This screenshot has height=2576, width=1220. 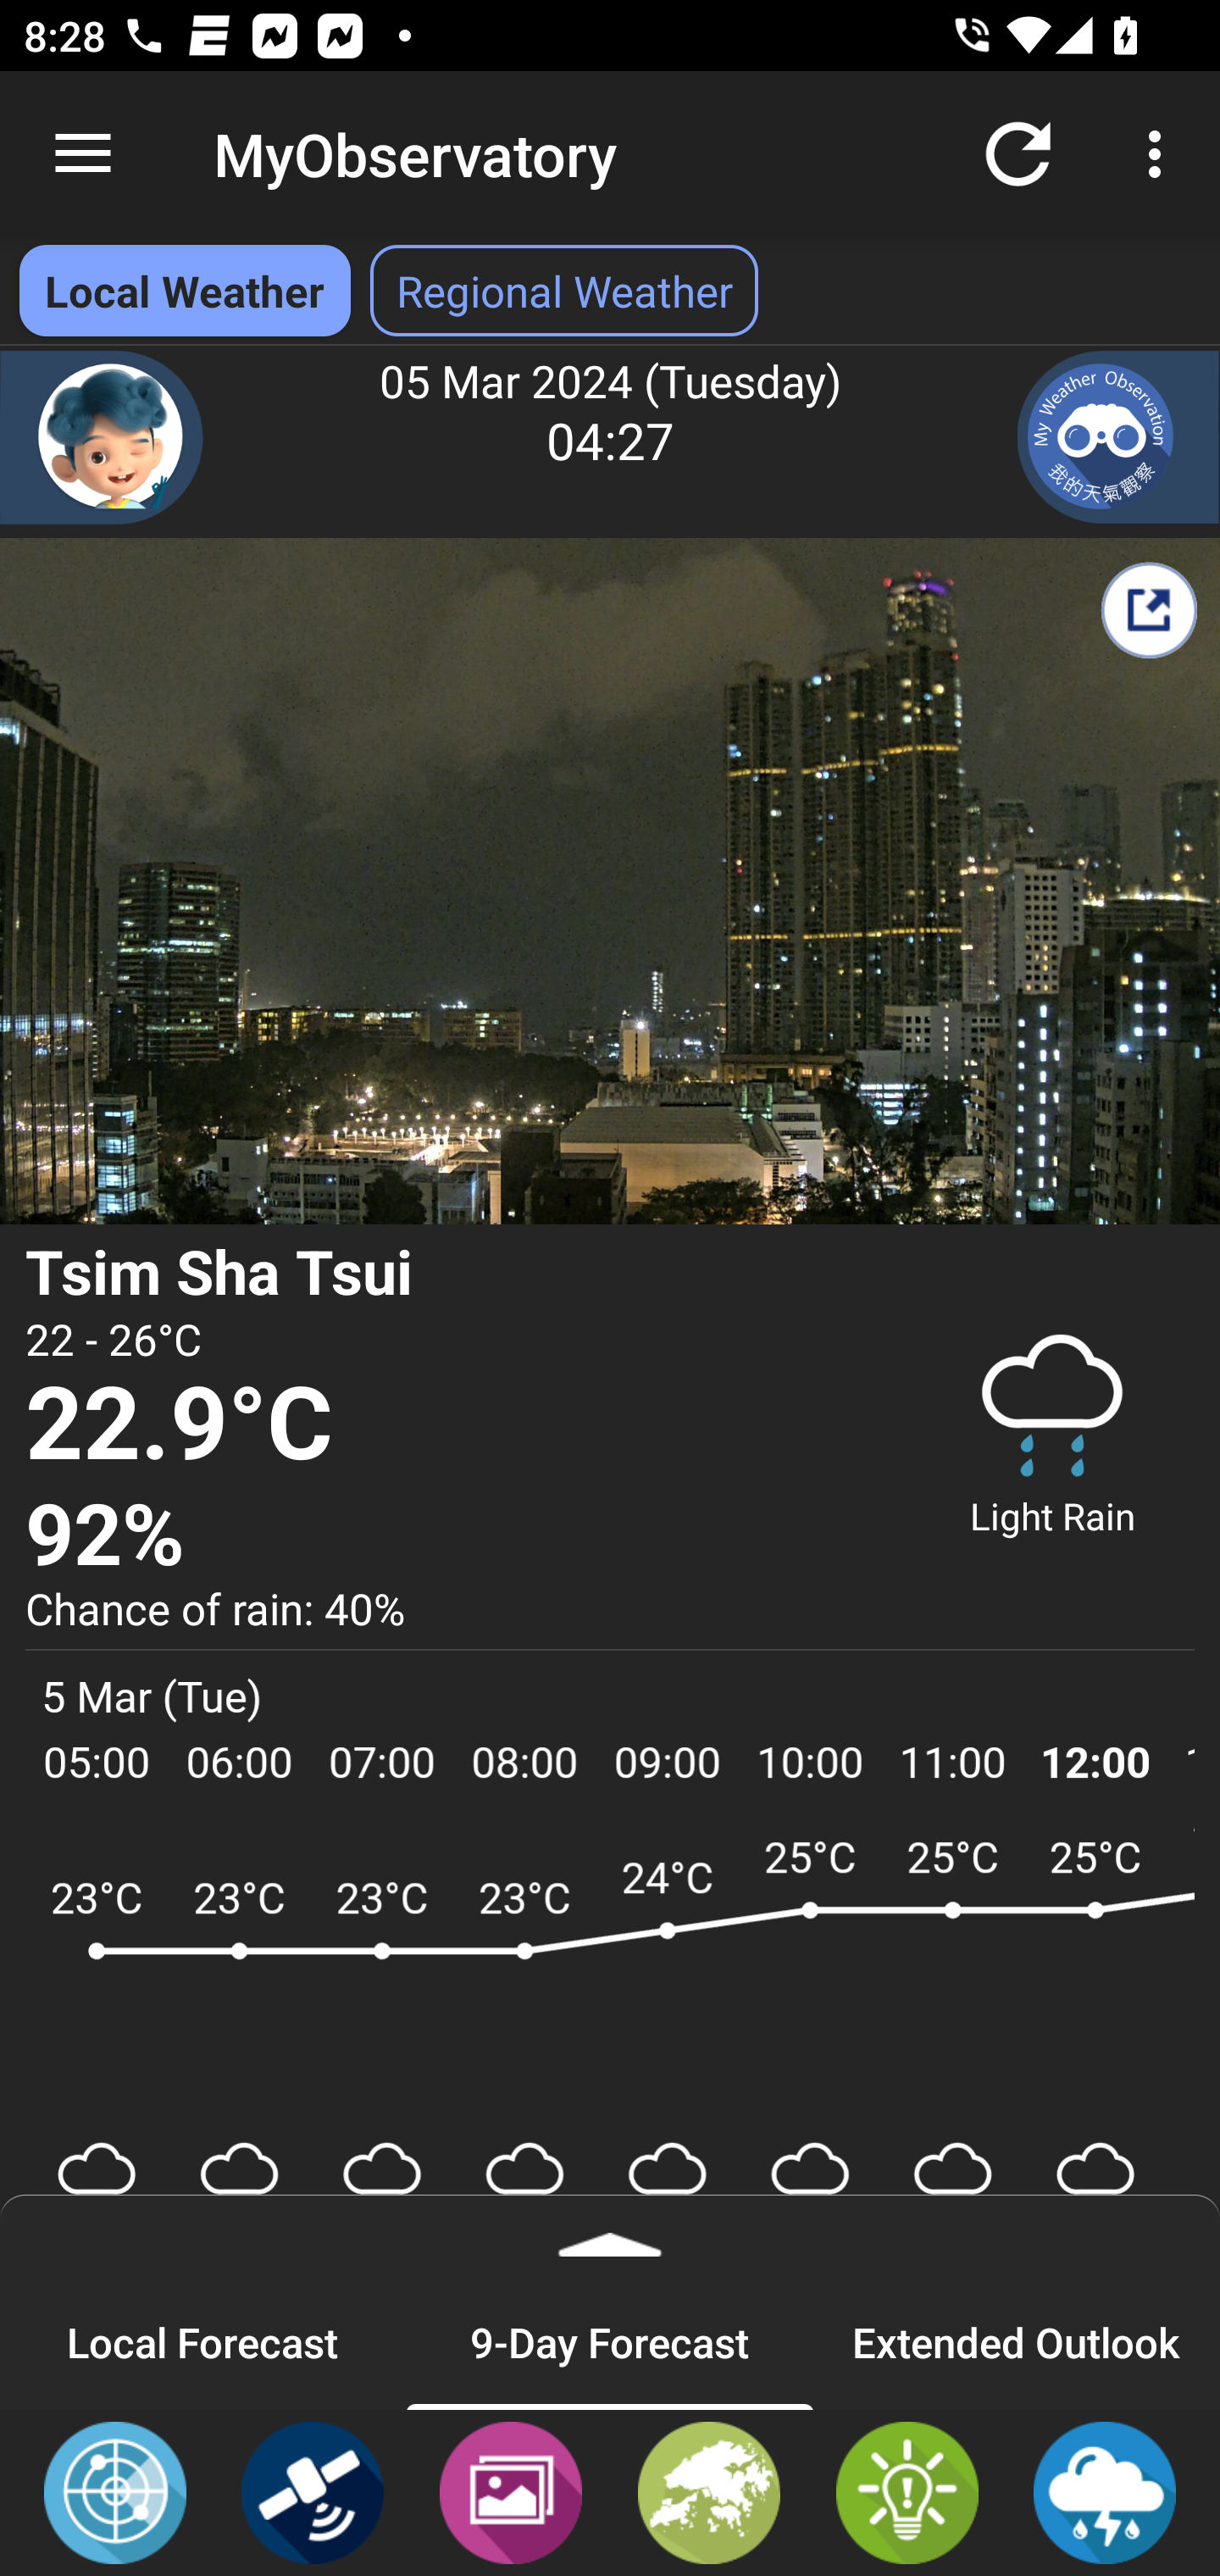 What do you see at coordinates (115, 2491) in the screenshot?
I see `Radar Images` at bounding box center [115, 2491].